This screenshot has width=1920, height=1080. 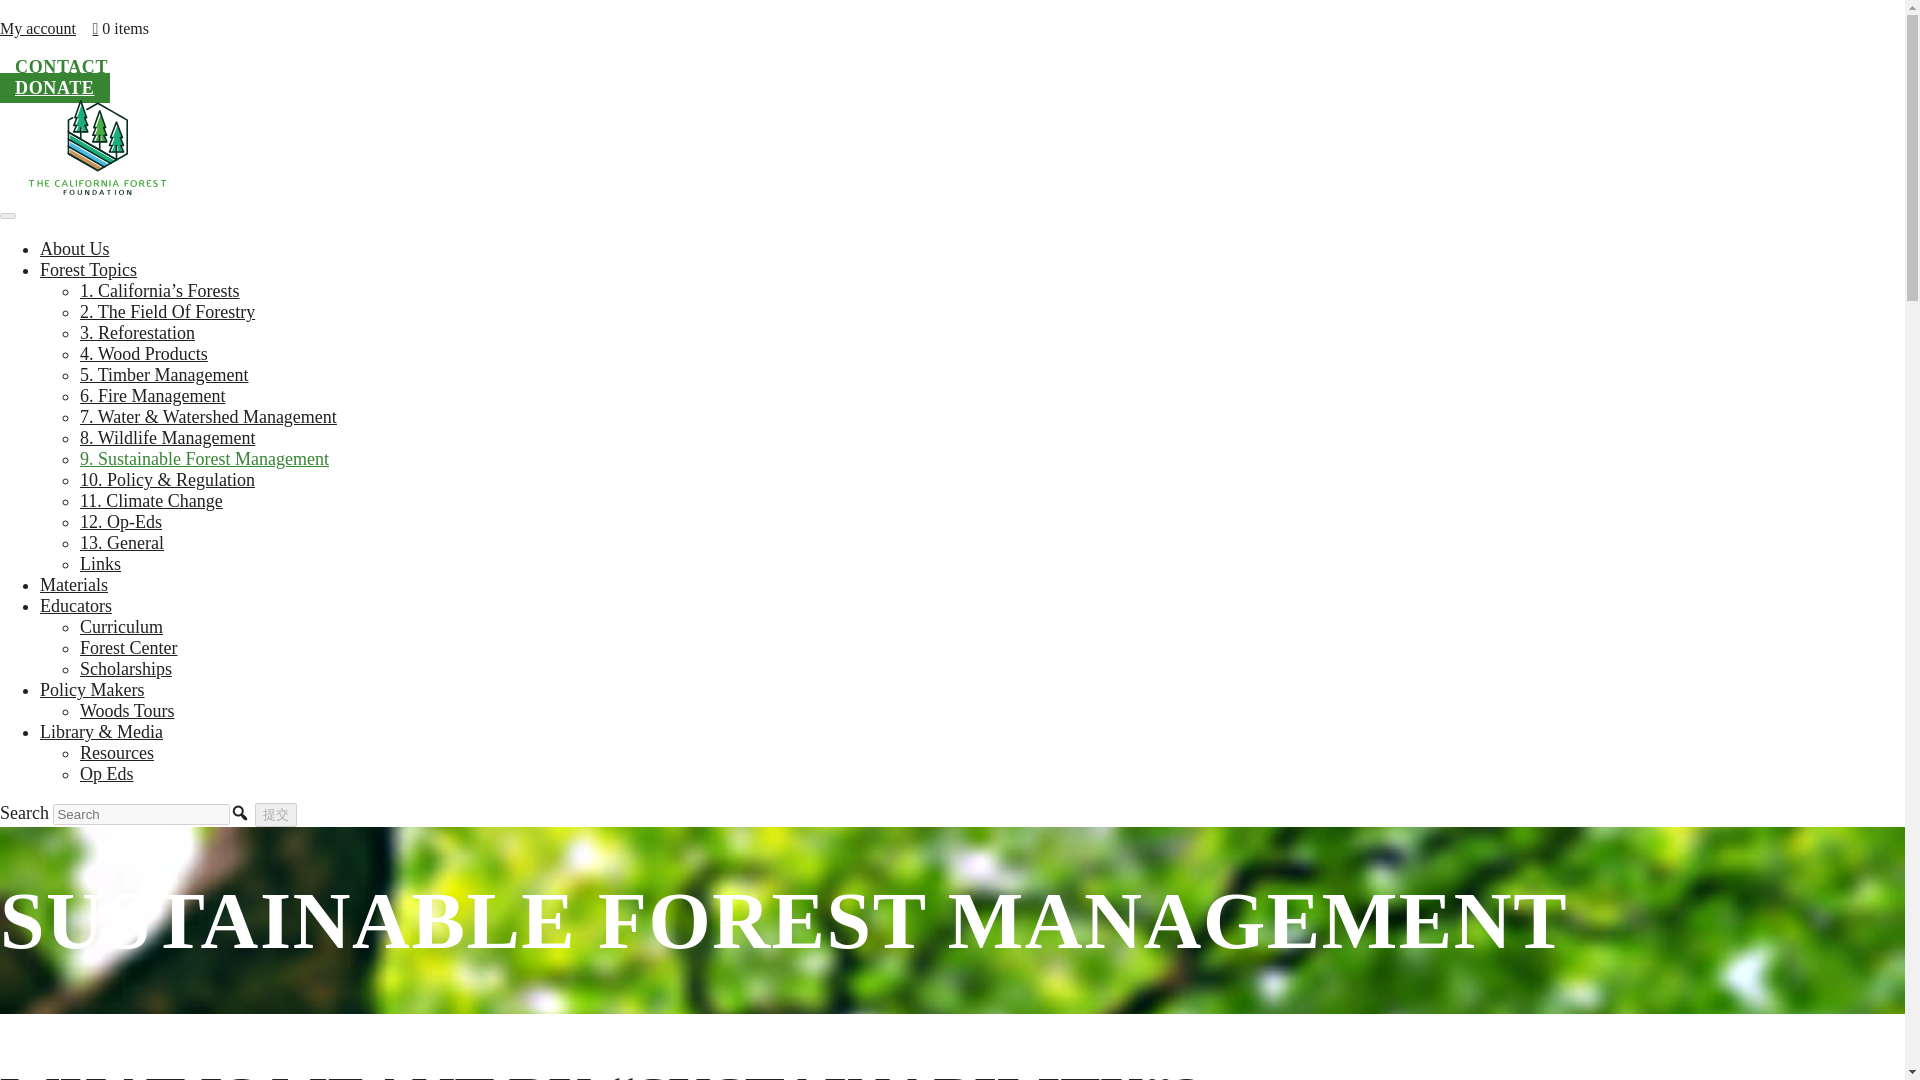 I want to click on Policy Makers, so click(x=92, y=690).